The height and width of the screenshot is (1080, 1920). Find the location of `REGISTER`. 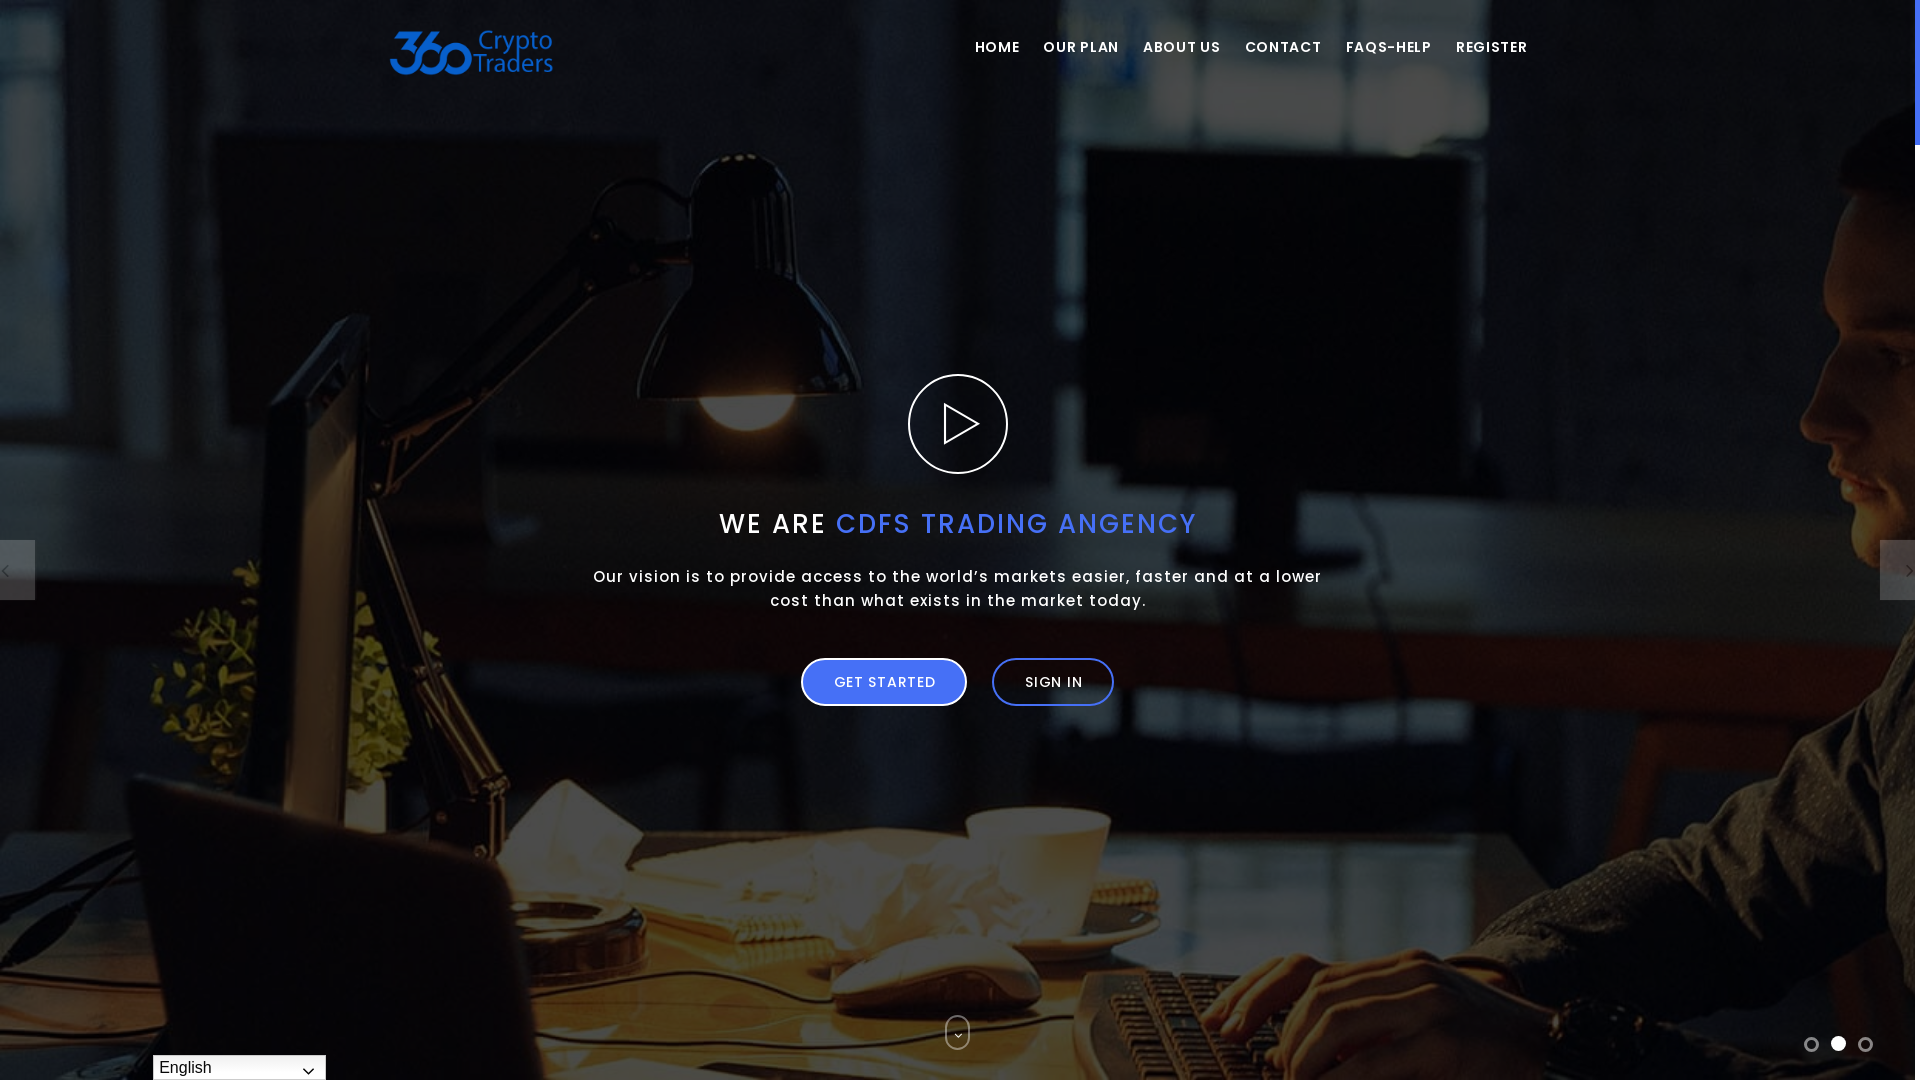

REGISTER is located at coordinates (1486, 47).